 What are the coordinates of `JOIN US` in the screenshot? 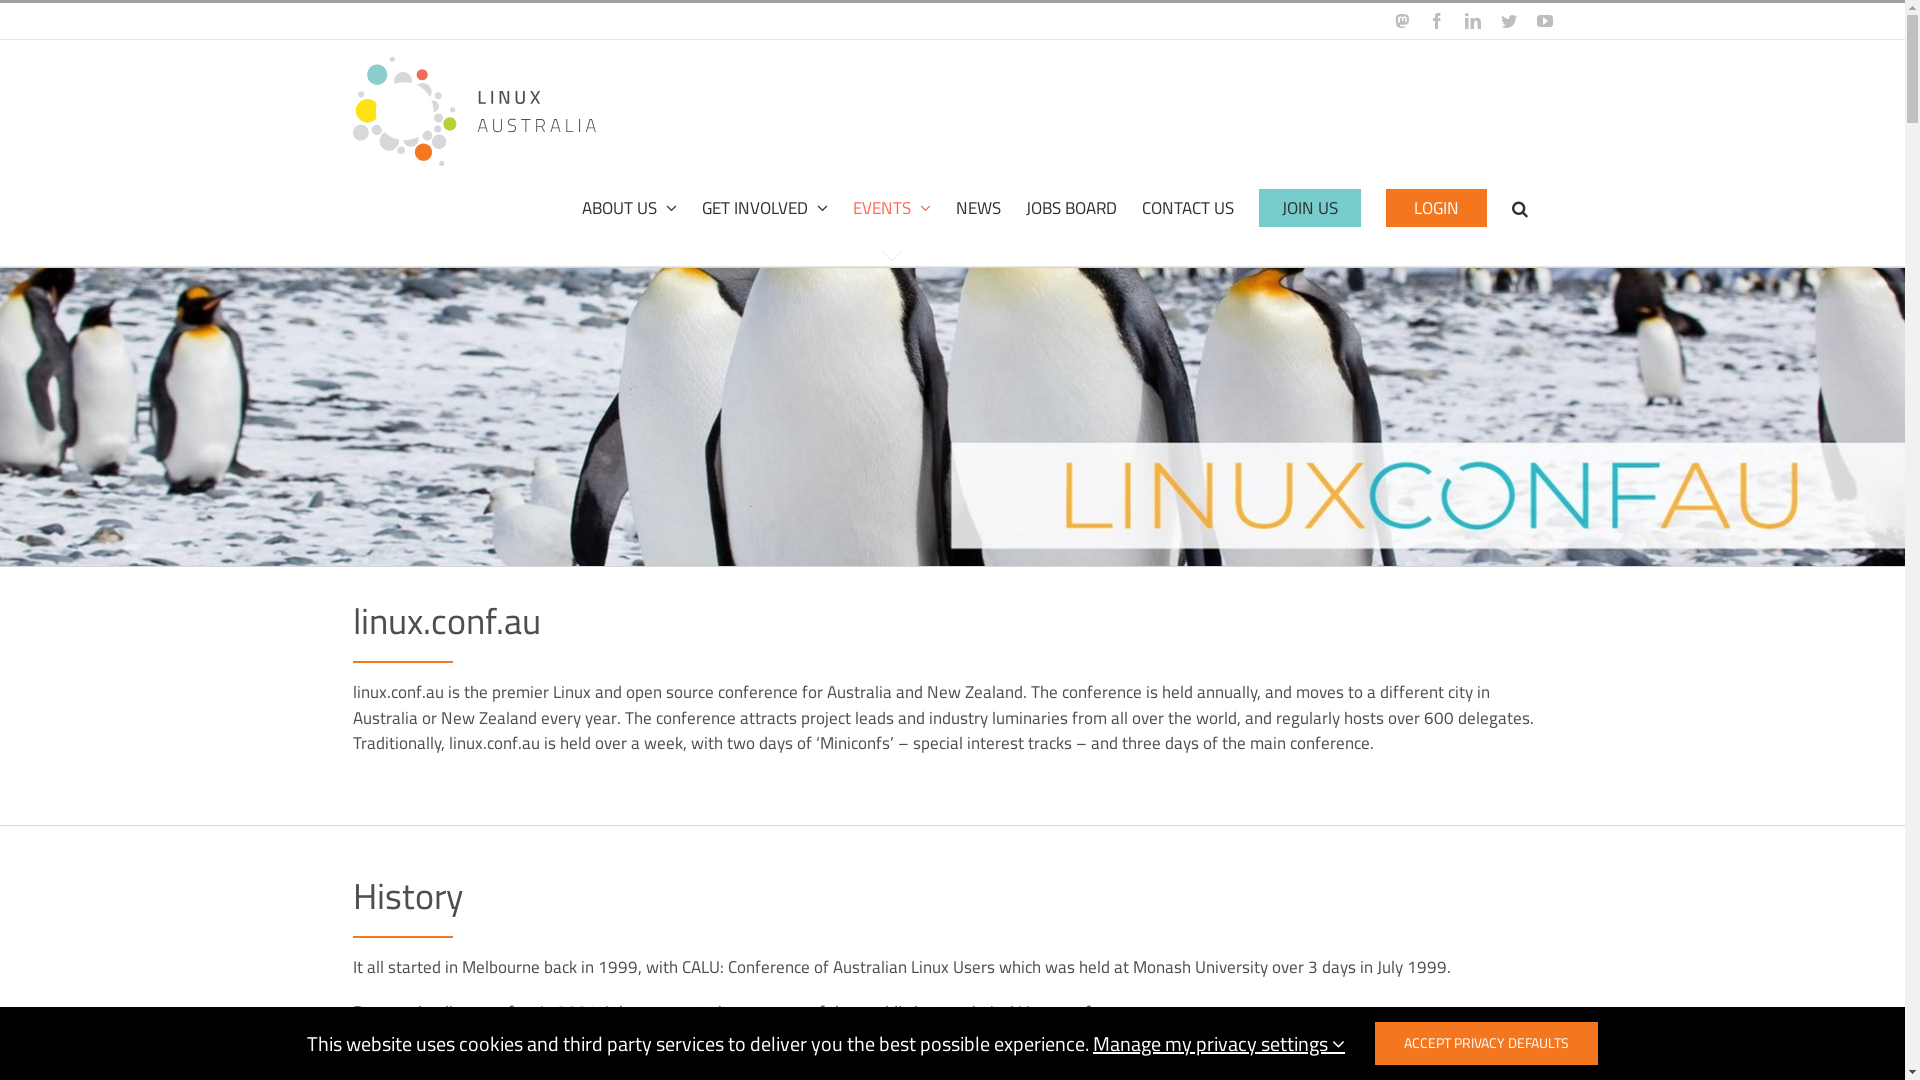 It's located at (1309, 208).